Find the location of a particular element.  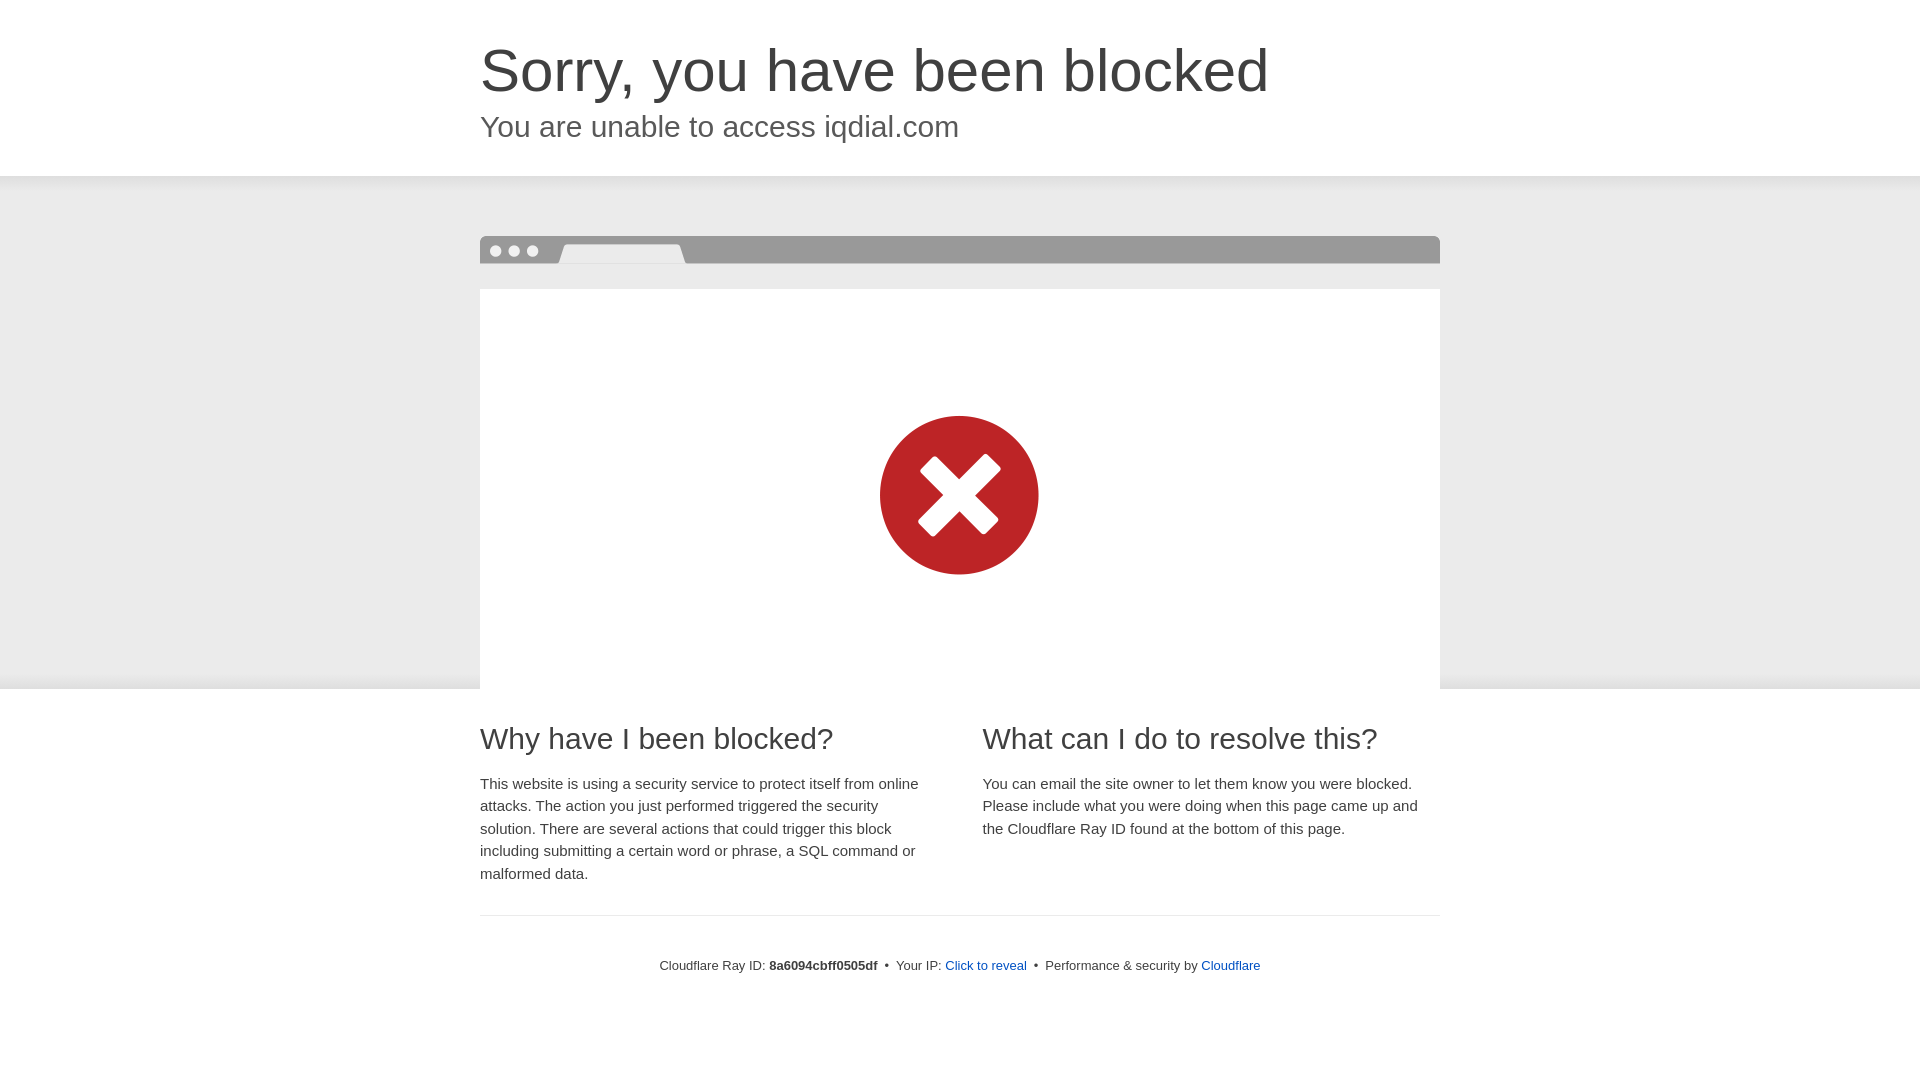

Click to reveal is located at coordinates (986, 966).